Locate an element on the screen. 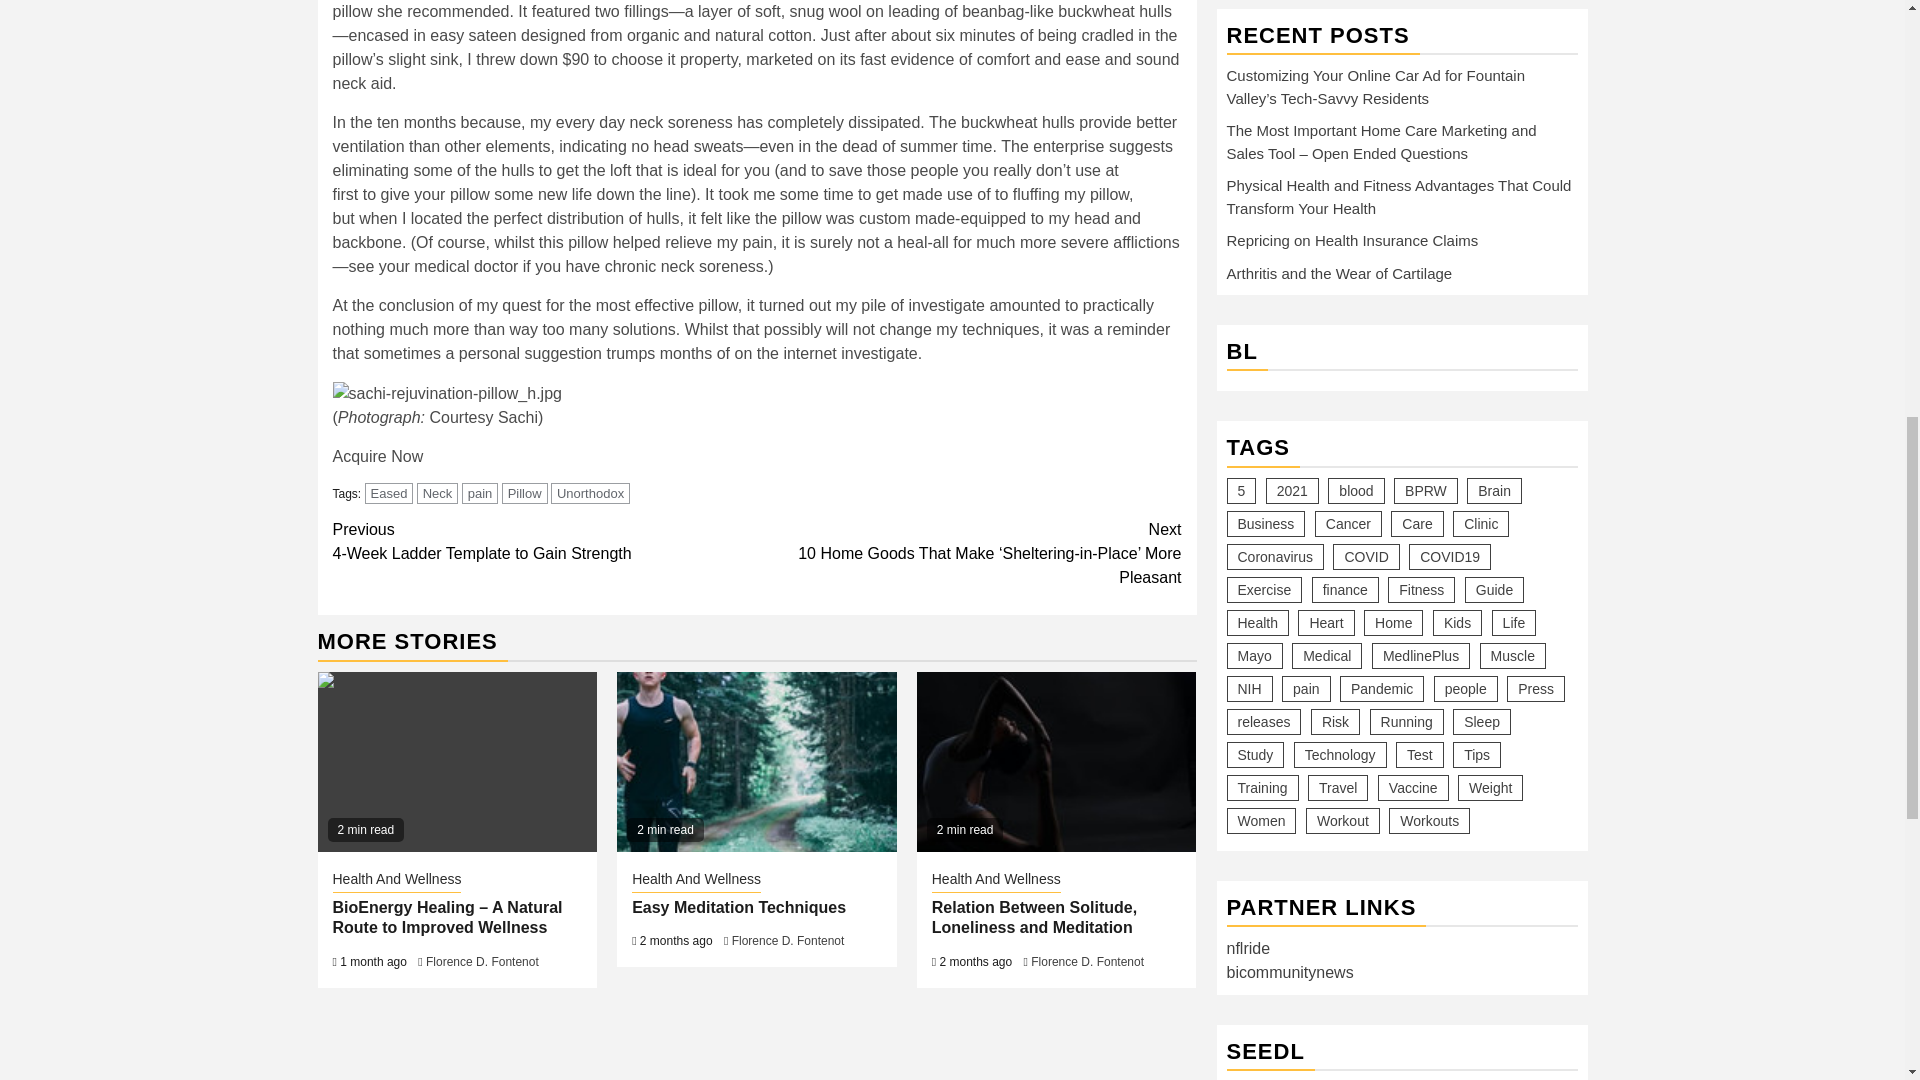 The image size is (1920, 1080). Health And Wellness is located at coordinates (696, 881).